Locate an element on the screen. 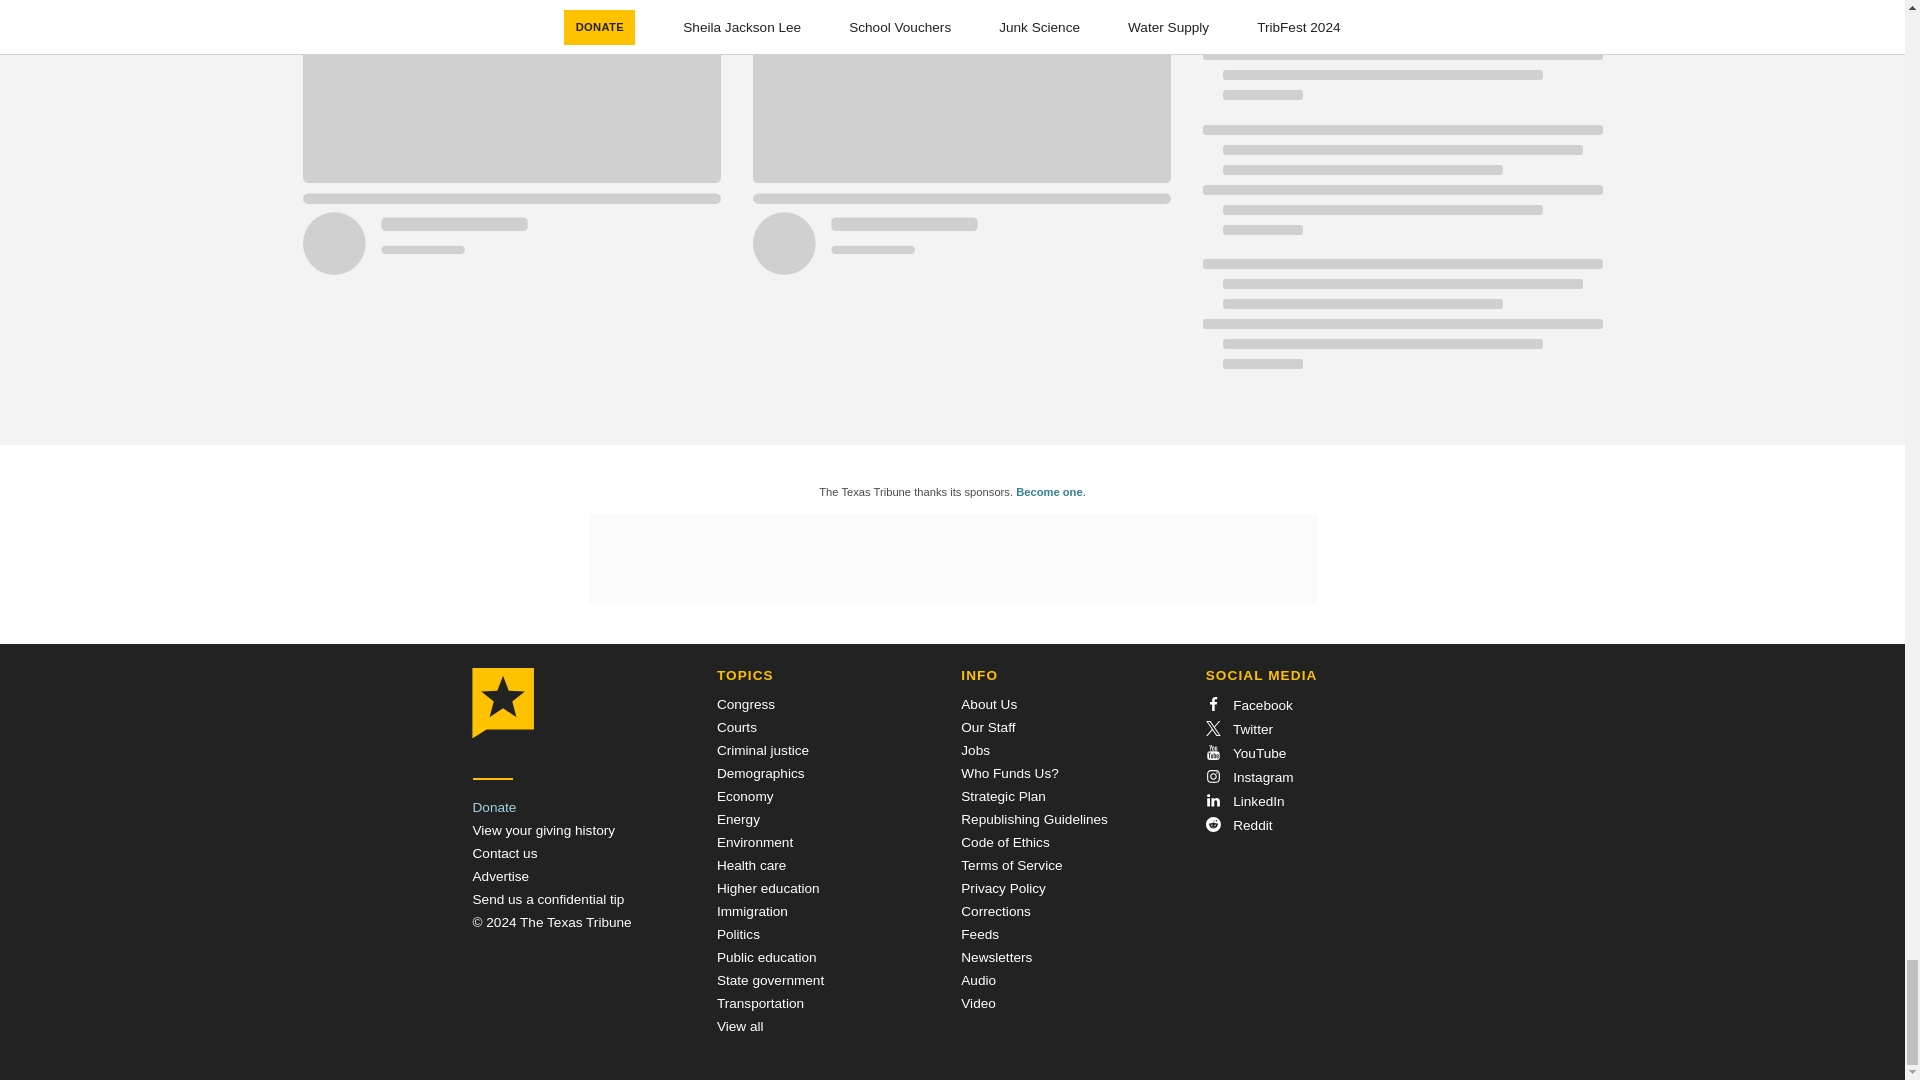 The image size is (1920, 1080). Strategic Plan is located at coordinates (1004, 796).